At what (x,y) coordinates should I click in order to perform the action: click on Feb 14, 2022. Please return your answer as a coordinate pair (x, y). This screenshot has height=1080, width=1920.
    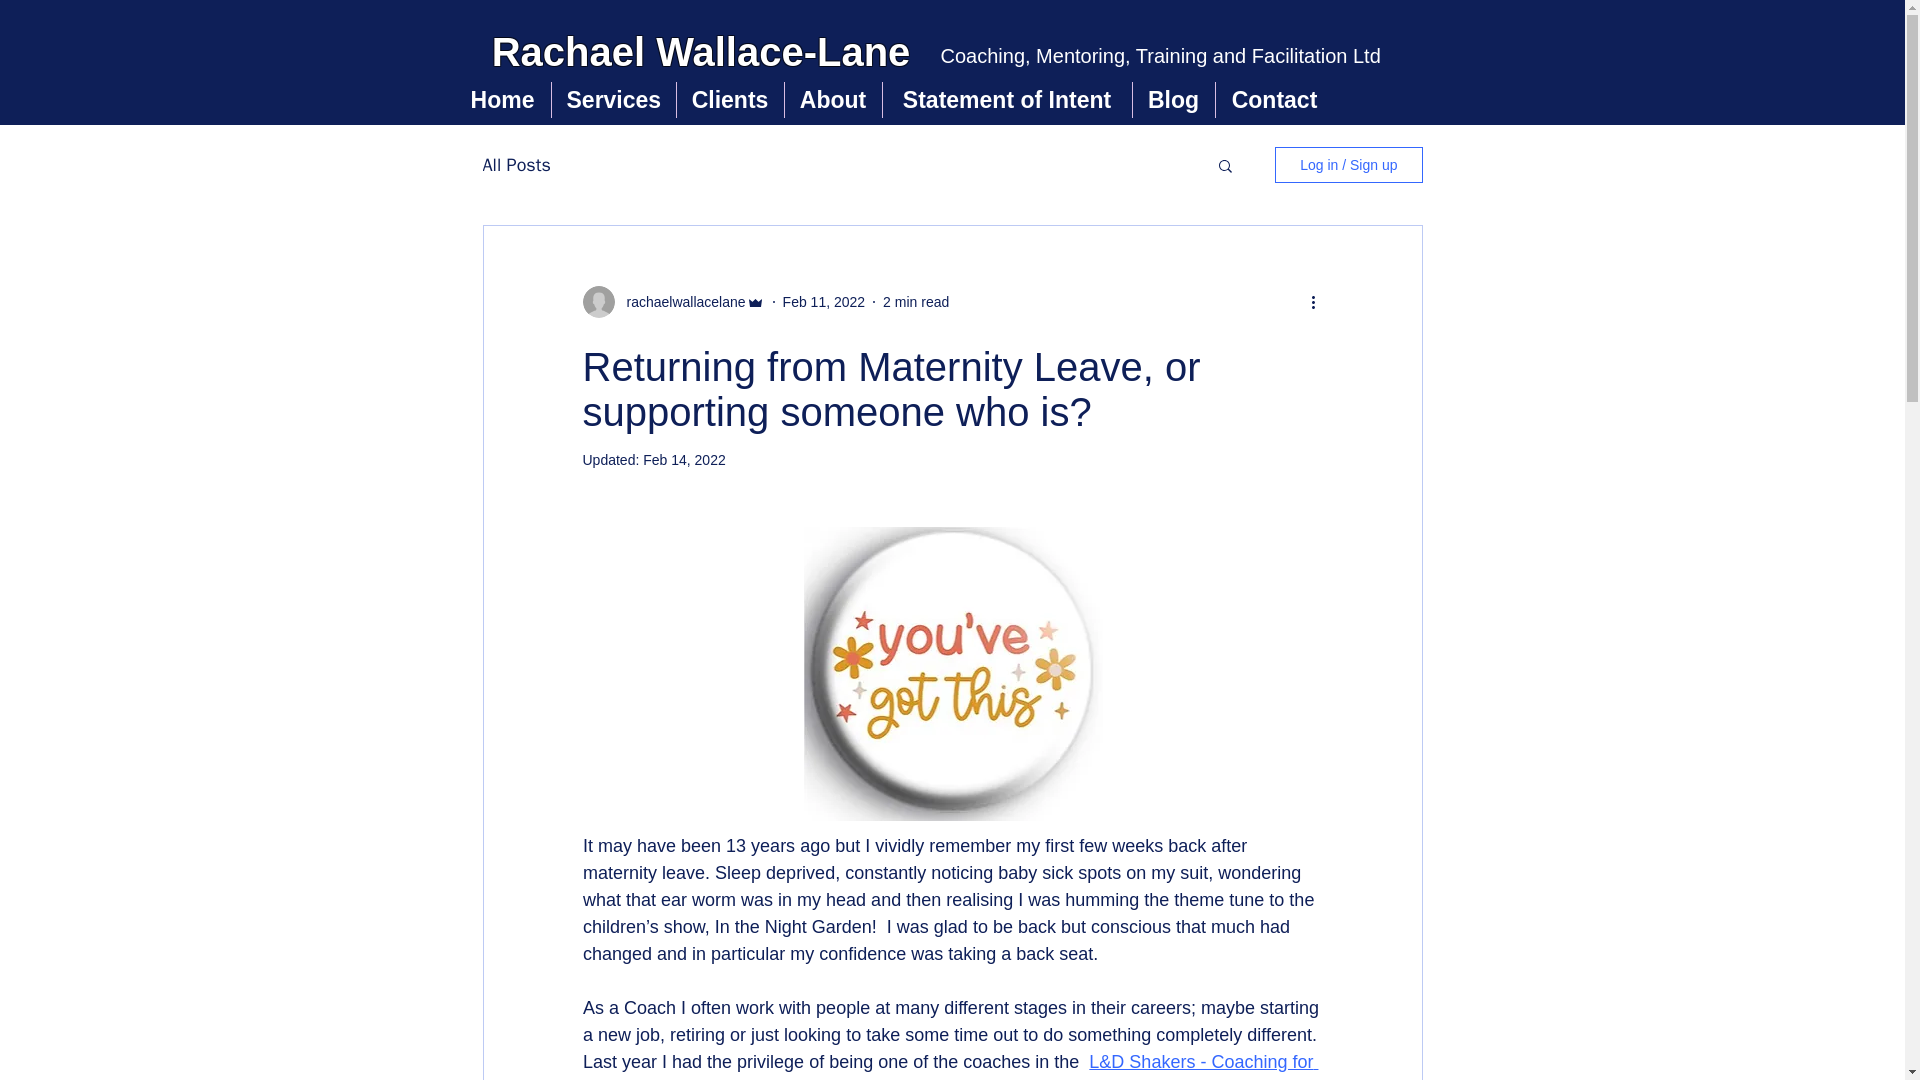
    Looking at the image, I should click on (684, 460).